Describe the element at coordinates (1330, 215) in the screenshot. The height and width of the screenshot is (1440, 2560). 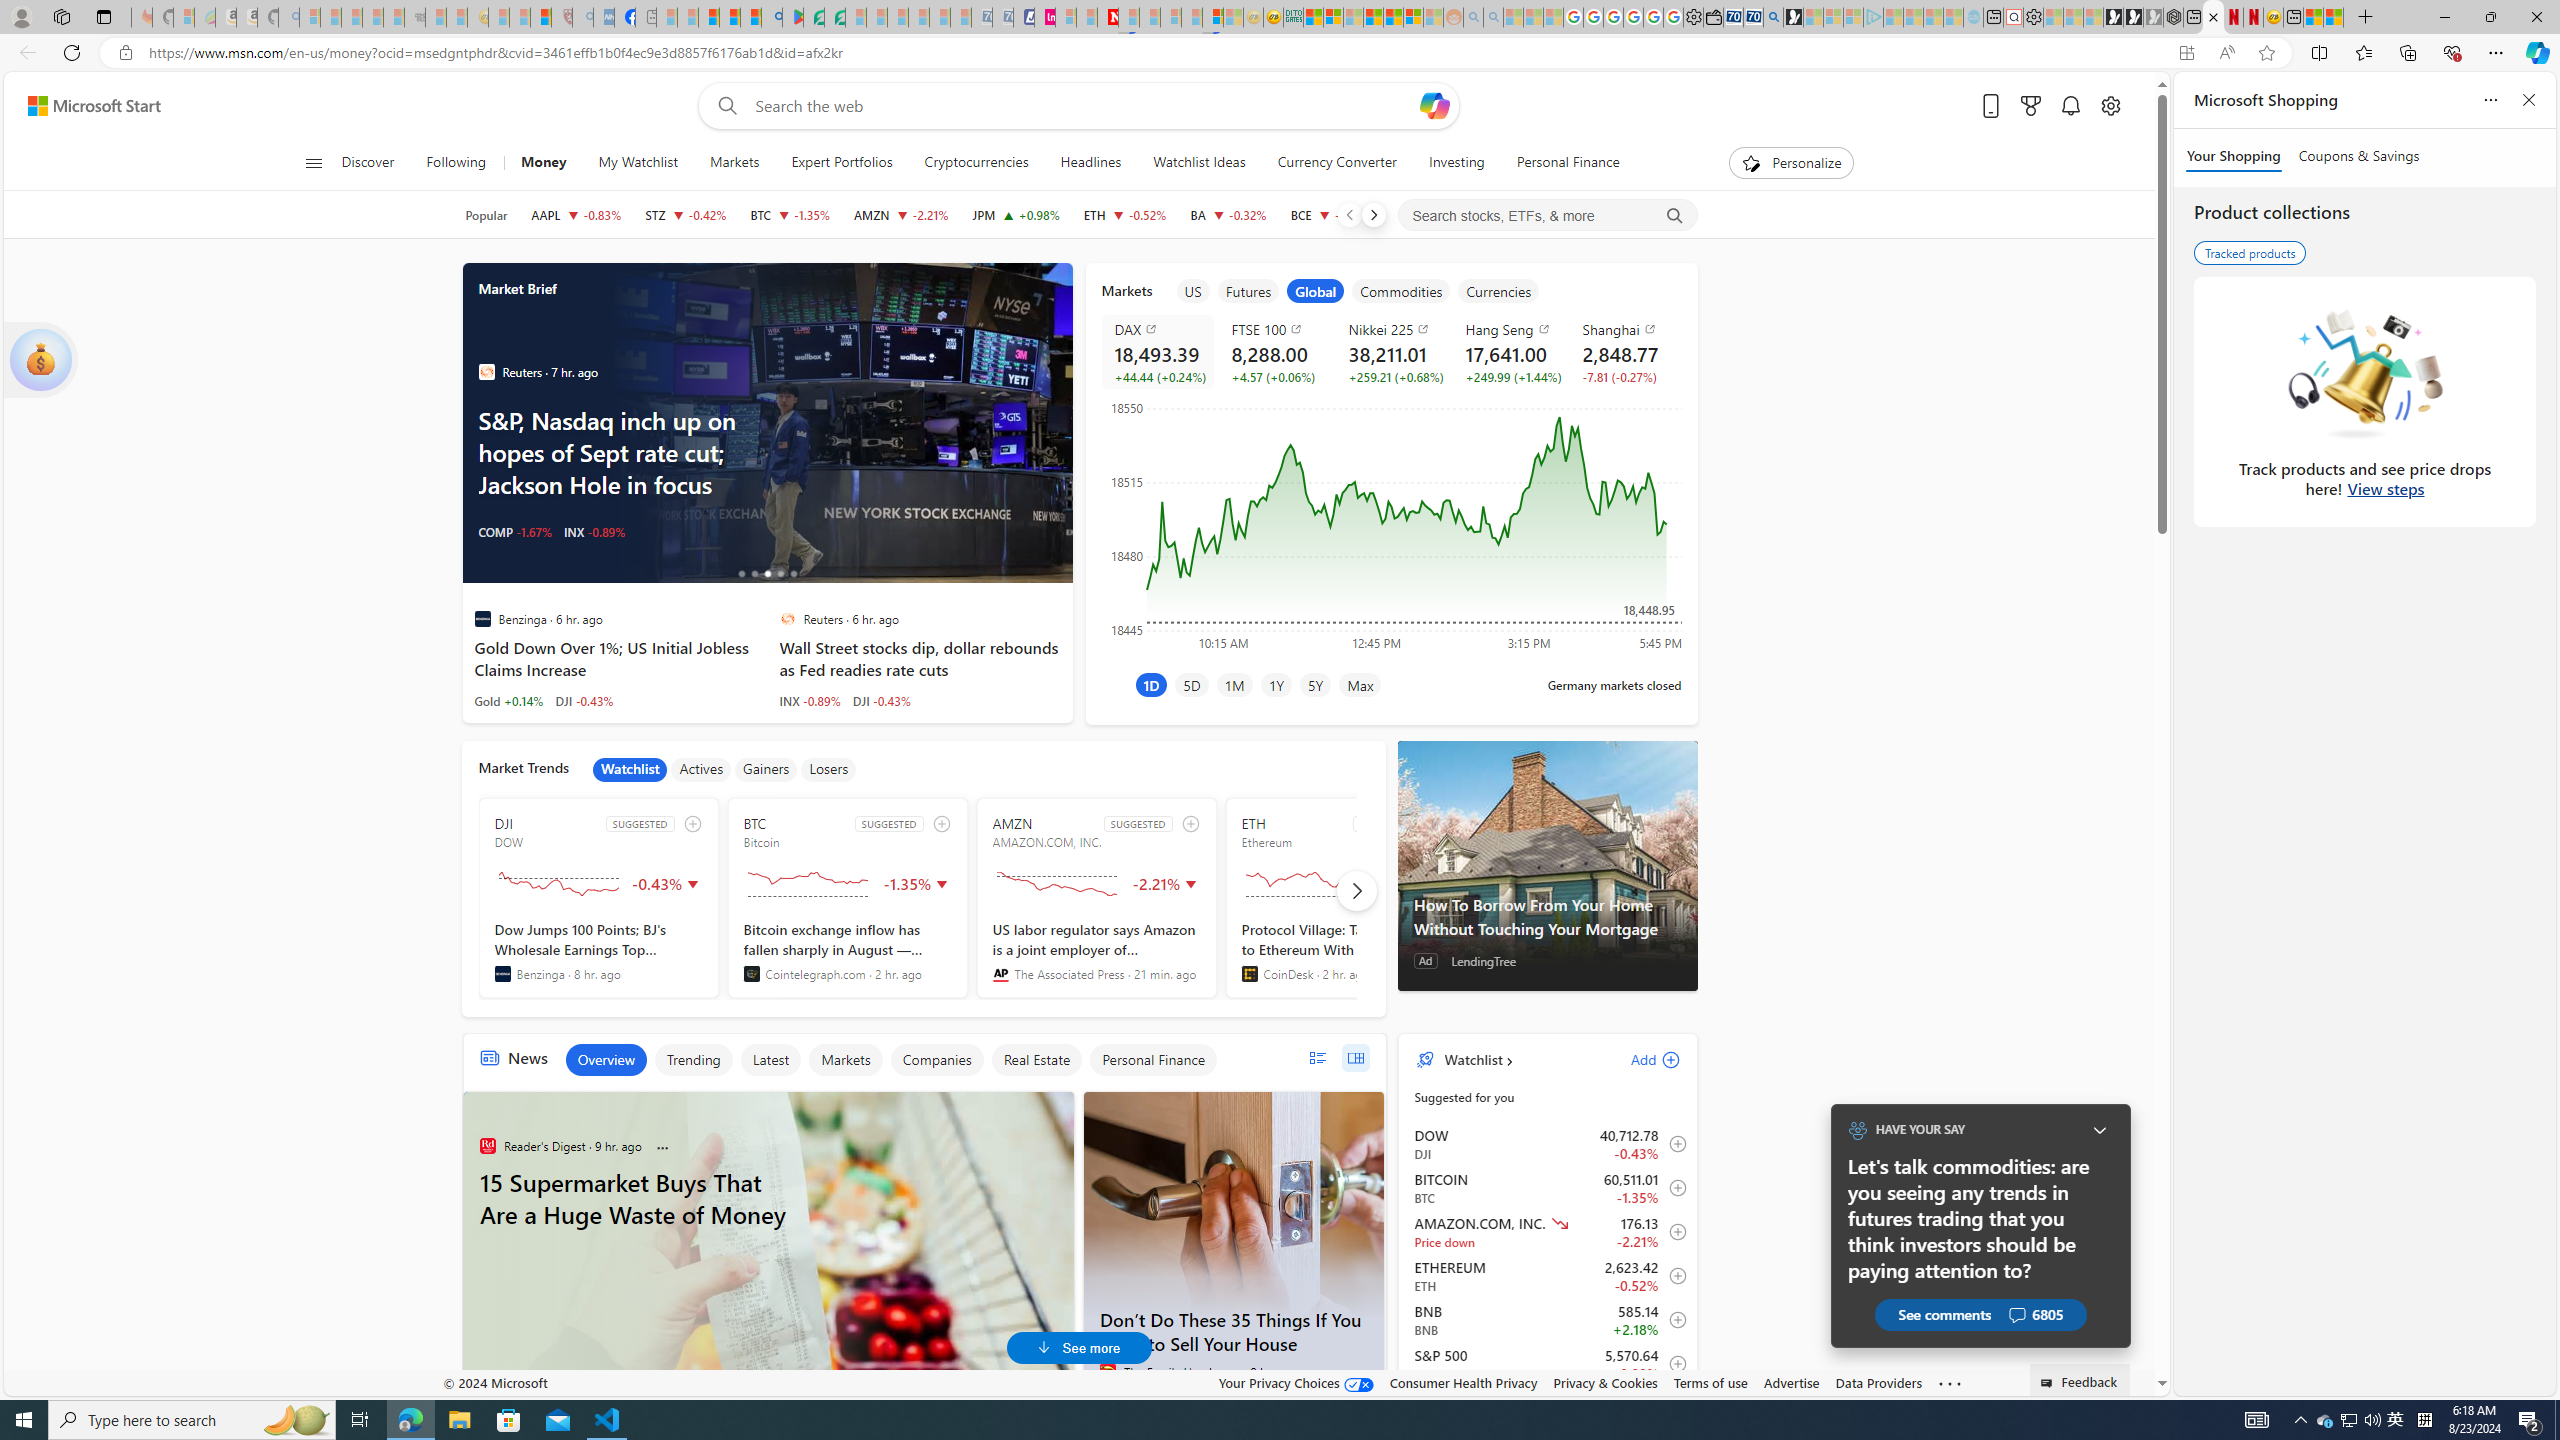
I see `BCE BCE Inc decrease 34.55 -0.07 -0.20%` at that location.